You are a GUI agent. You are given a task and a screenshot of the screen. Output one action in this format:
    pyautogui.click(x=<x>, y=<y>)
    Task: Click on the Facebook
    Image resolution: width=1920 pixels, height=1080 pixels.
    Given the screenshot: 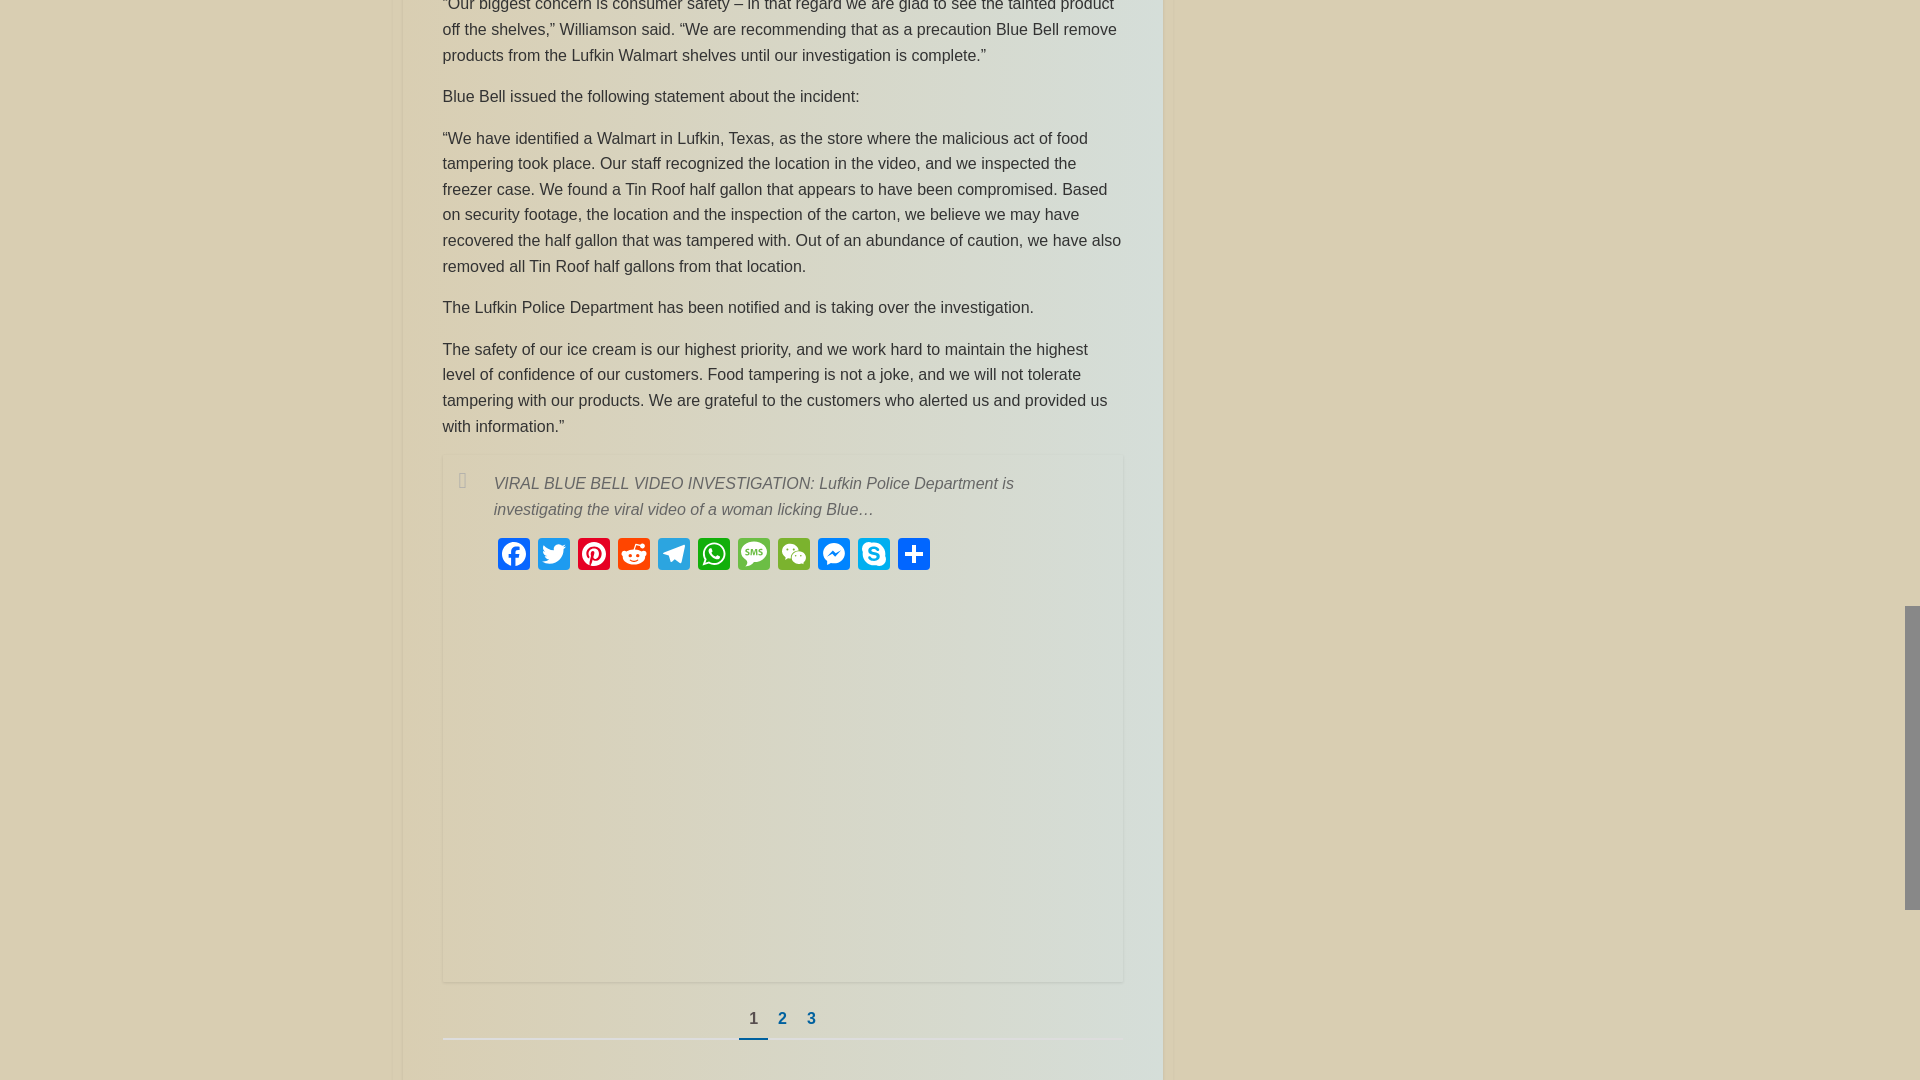 What is the action you would take?
    pyautogui.click(x=513, y=556)
    